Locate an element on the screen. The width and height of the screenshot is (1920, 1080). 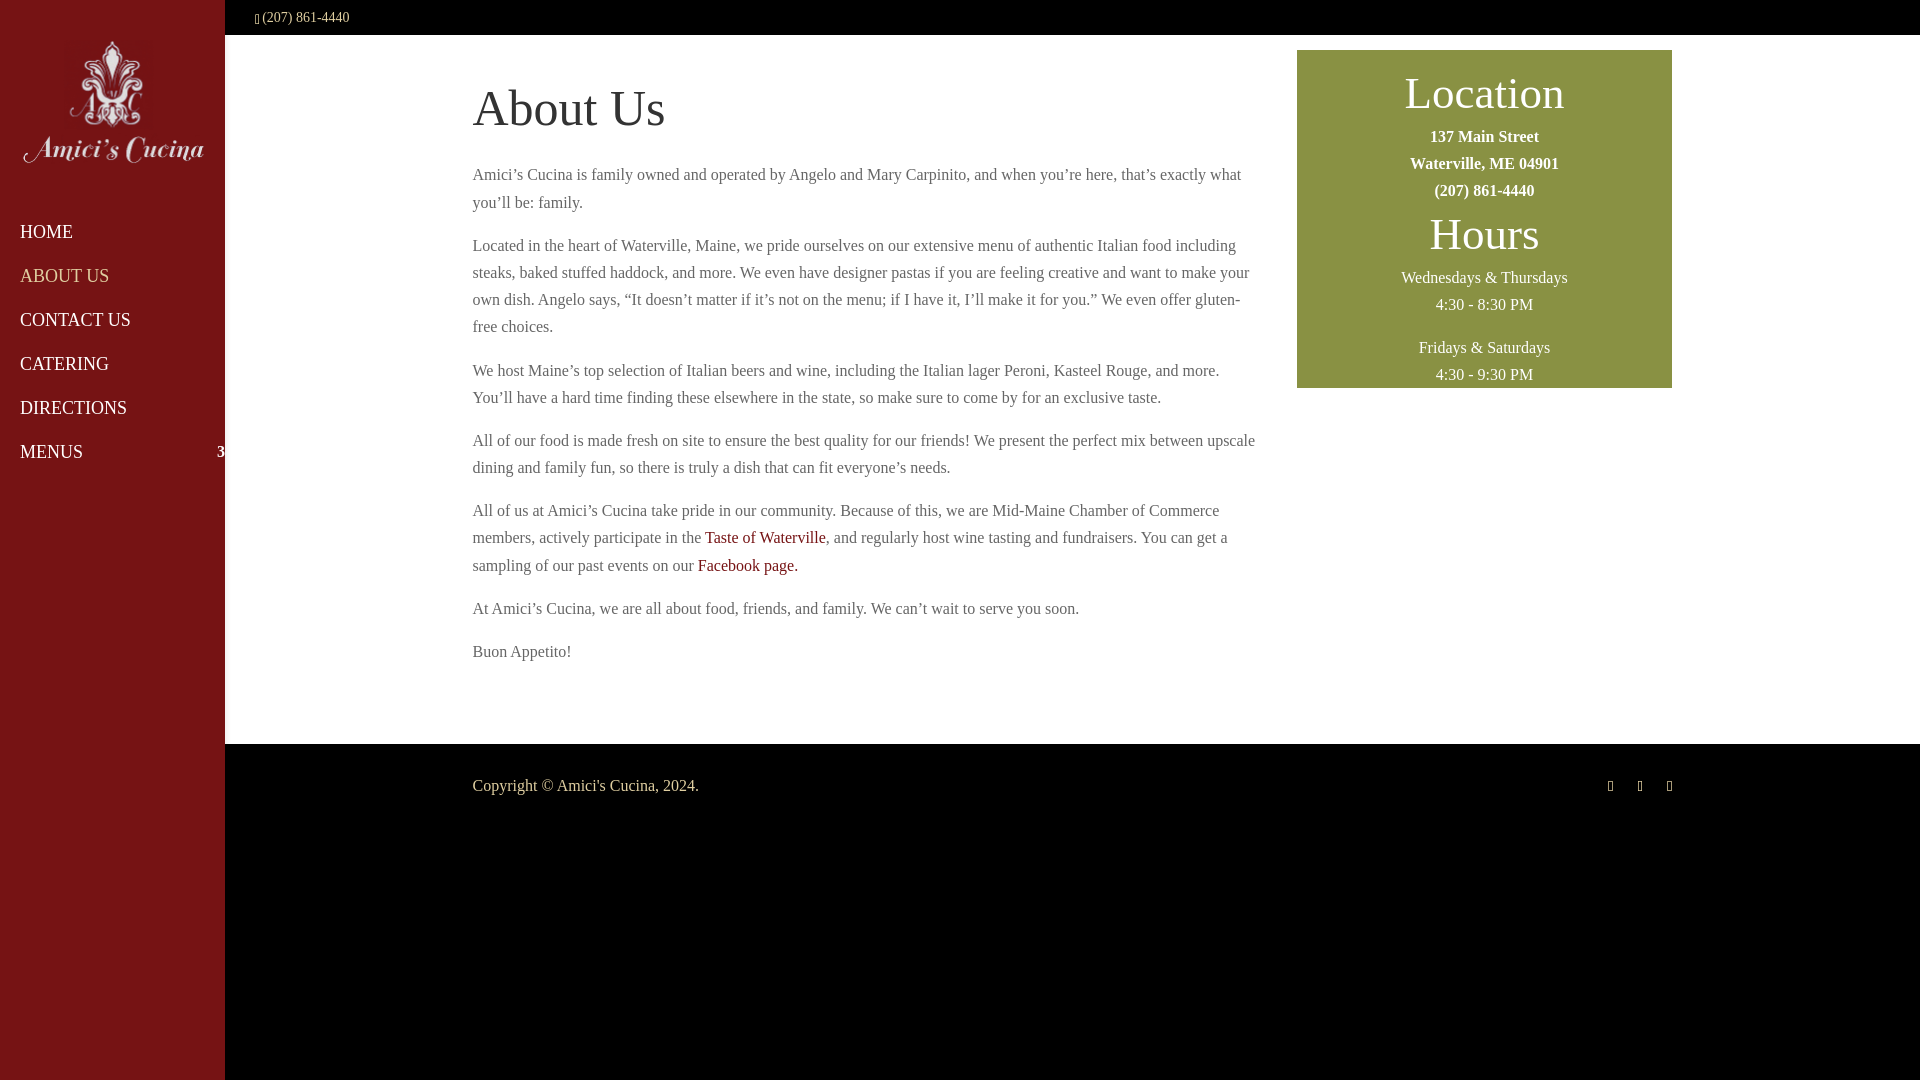
Facebook page. is located at coordinates (132, 246).